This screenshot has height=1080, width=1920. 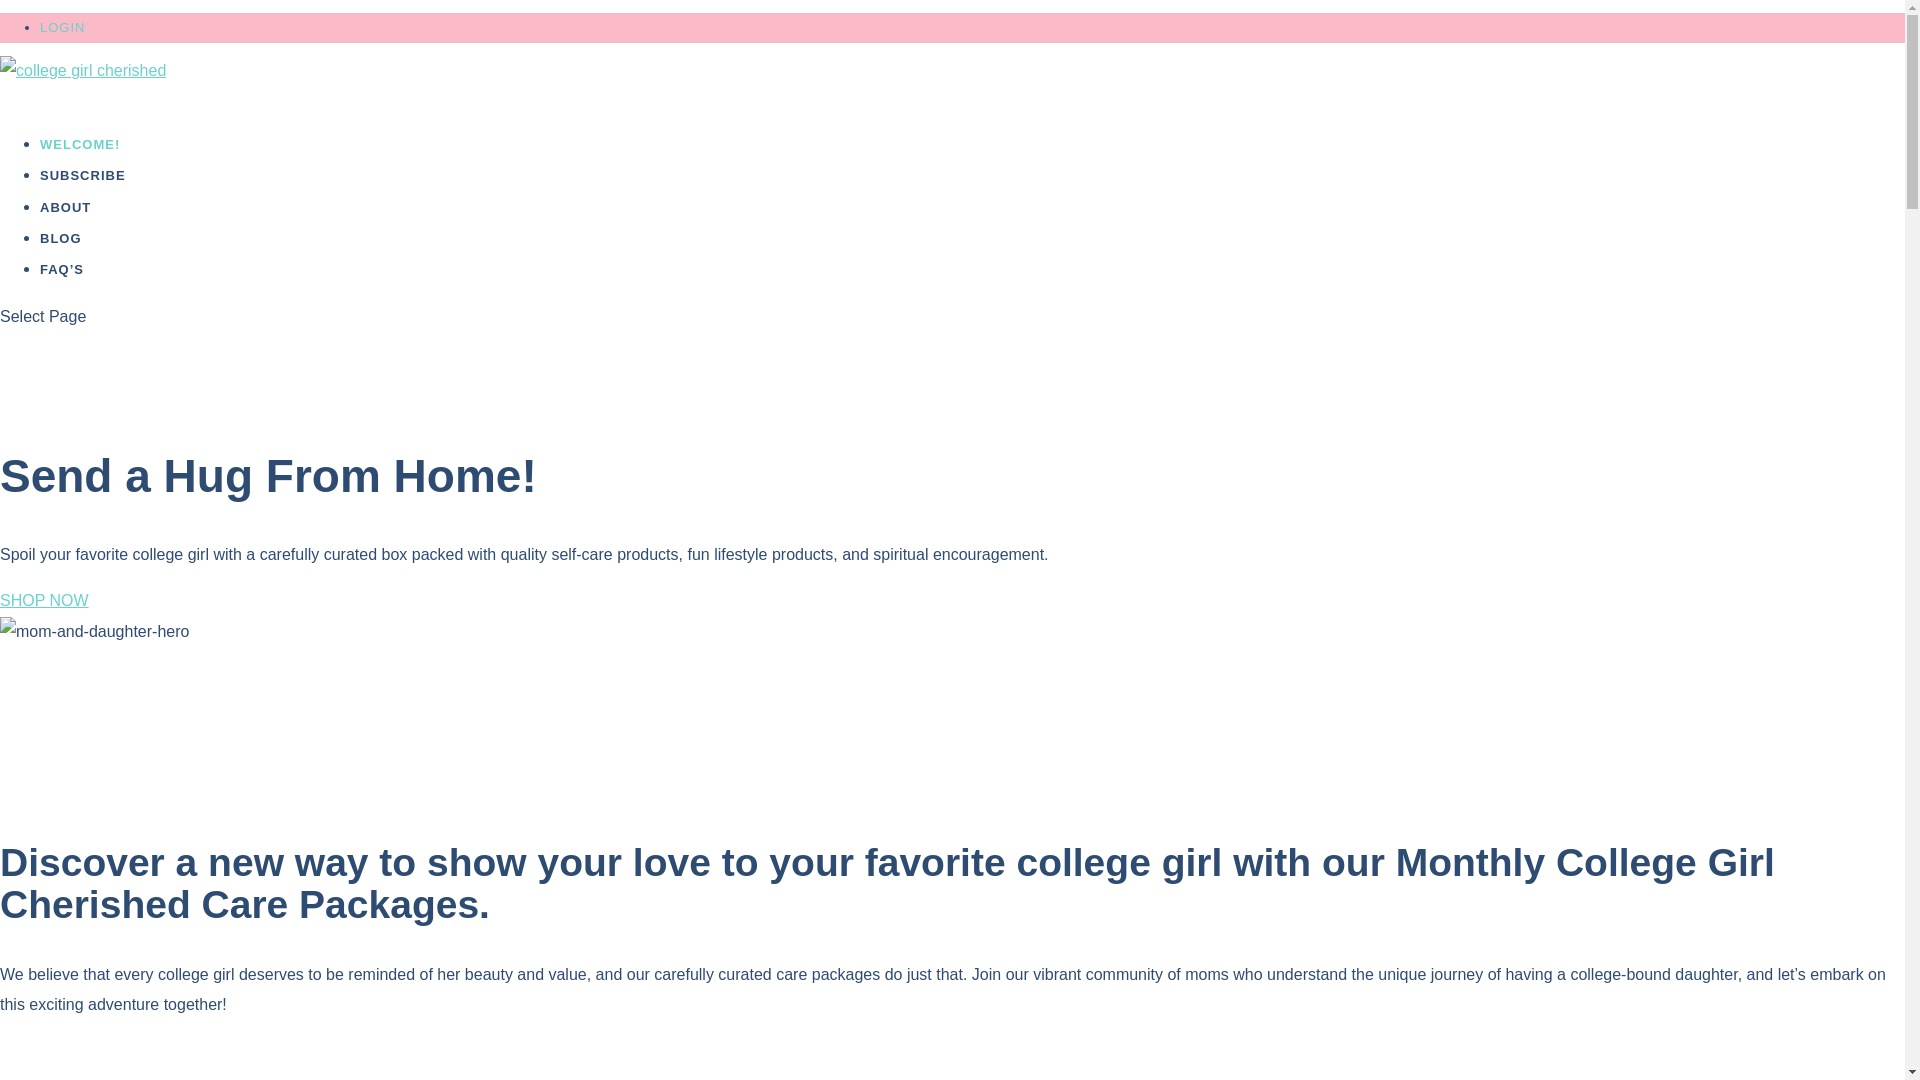 What do you see at coordinates (44, 600) in the screenshot?
I see `SHOP NOW` at bounding box center [44, 600].